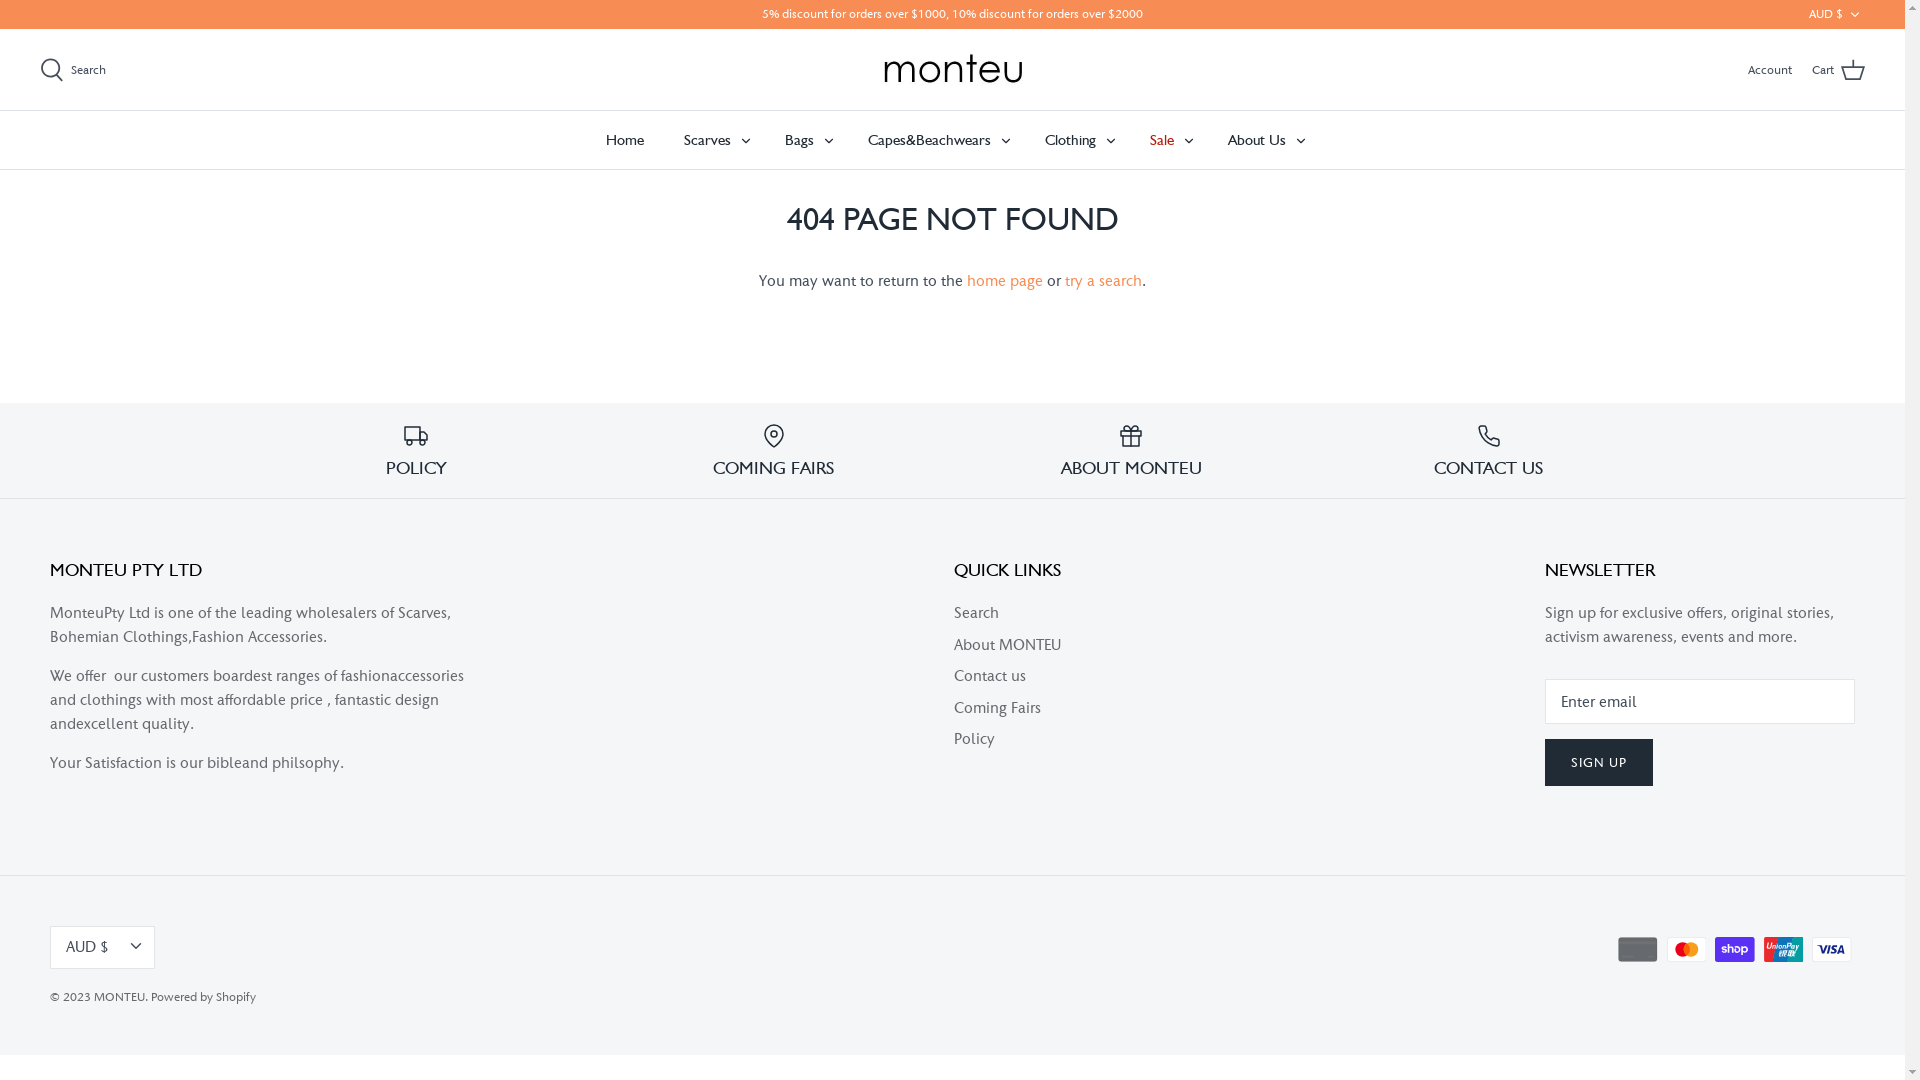 Image resolution: width=1920 pixels, height=1080 pixels. I want to click on POLICY, so click(416, 451).